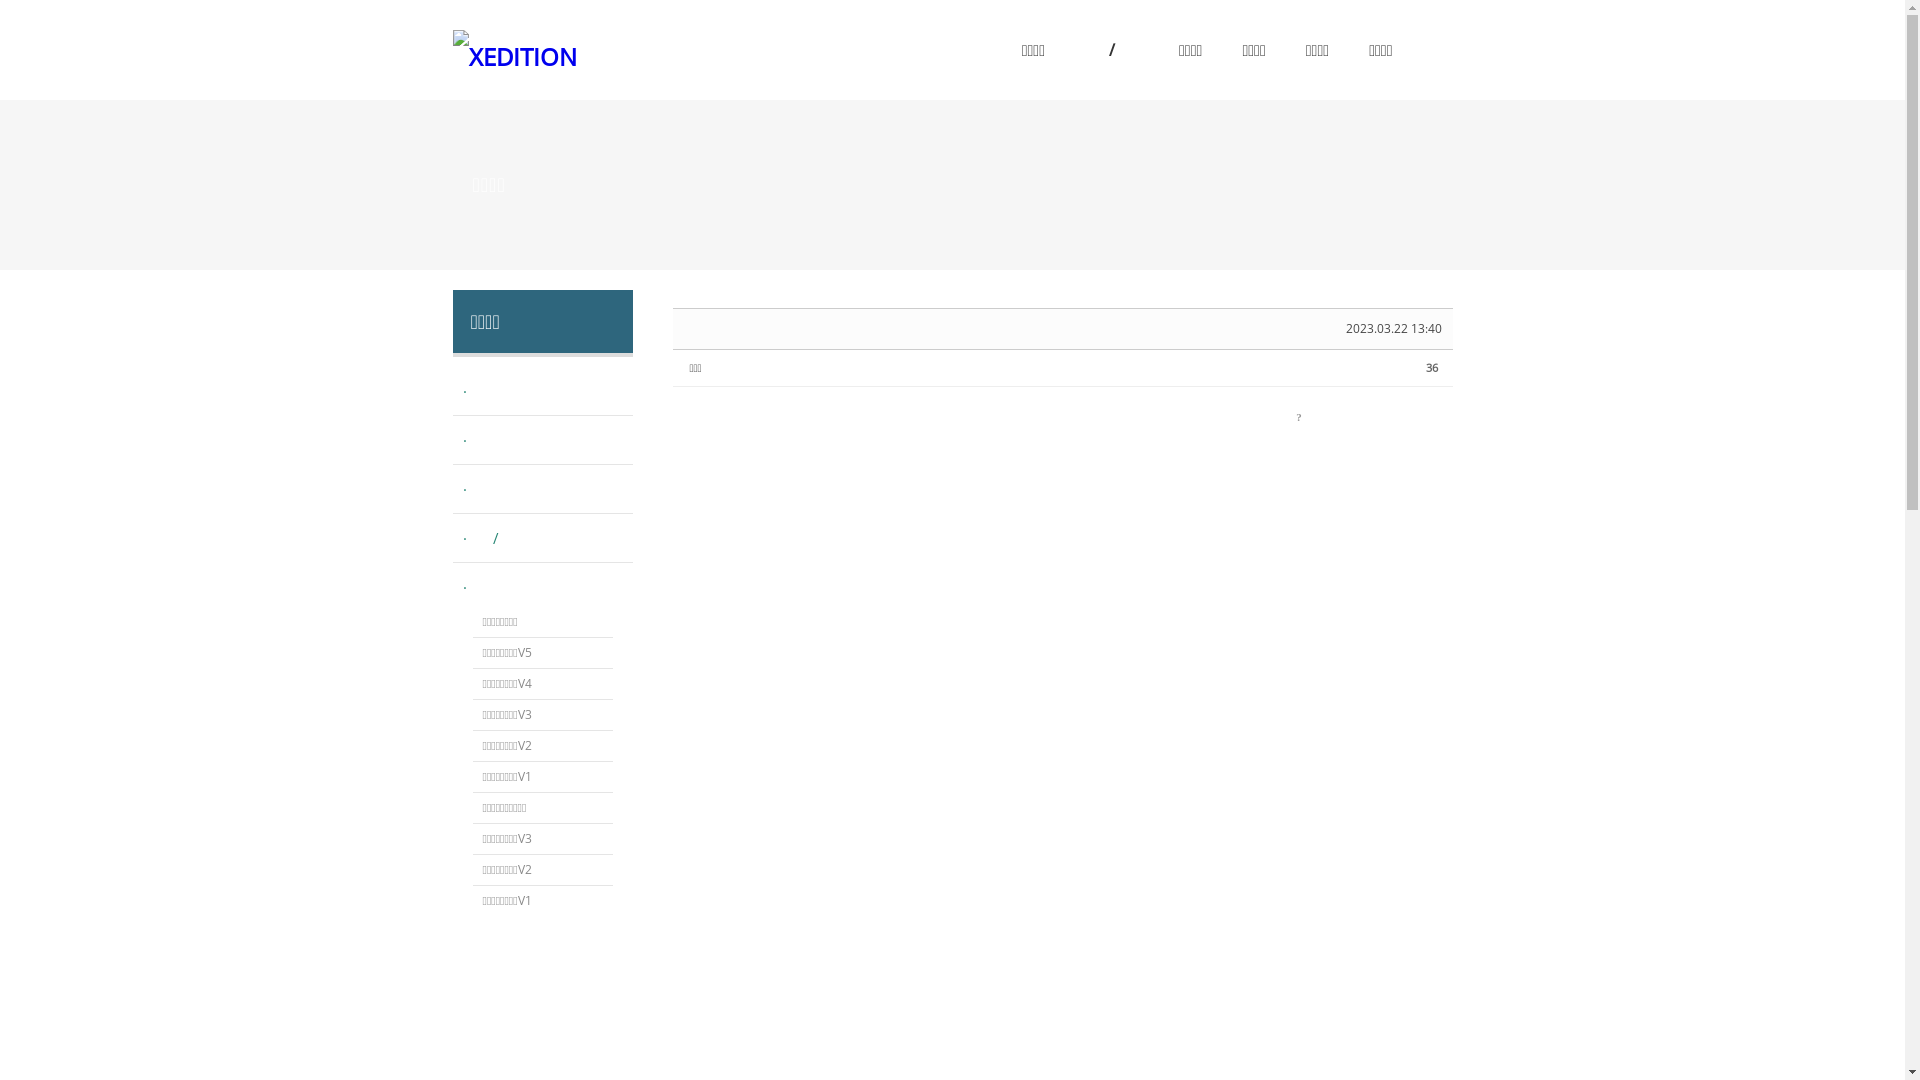 This screenshot has width=1920, height=1080. What do you see at coordinates (1298, 417) in the screenshot?
I see `?` at bounding box center [1298, 417].